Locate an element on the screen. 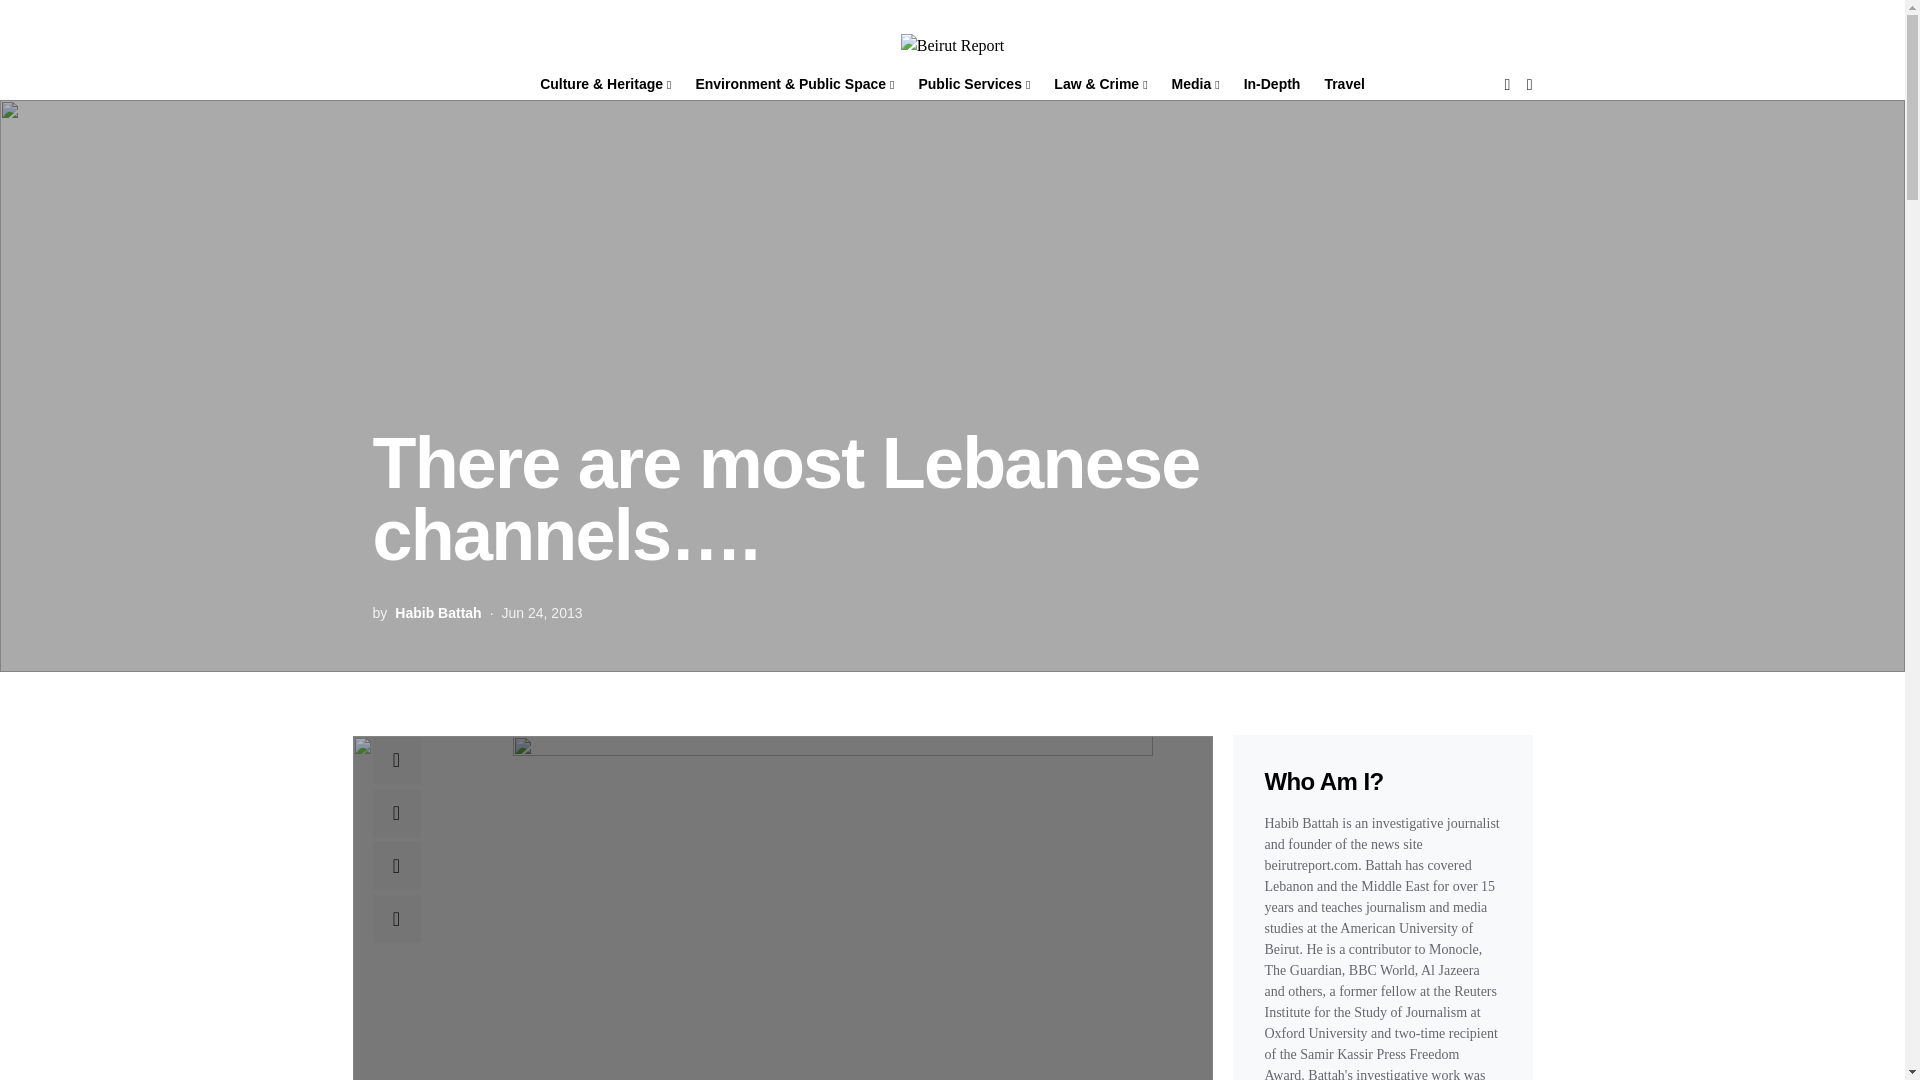 Image resolution: width=1920 pixels, height=1080 pixels. Media is located at coordinates (1196, 85).